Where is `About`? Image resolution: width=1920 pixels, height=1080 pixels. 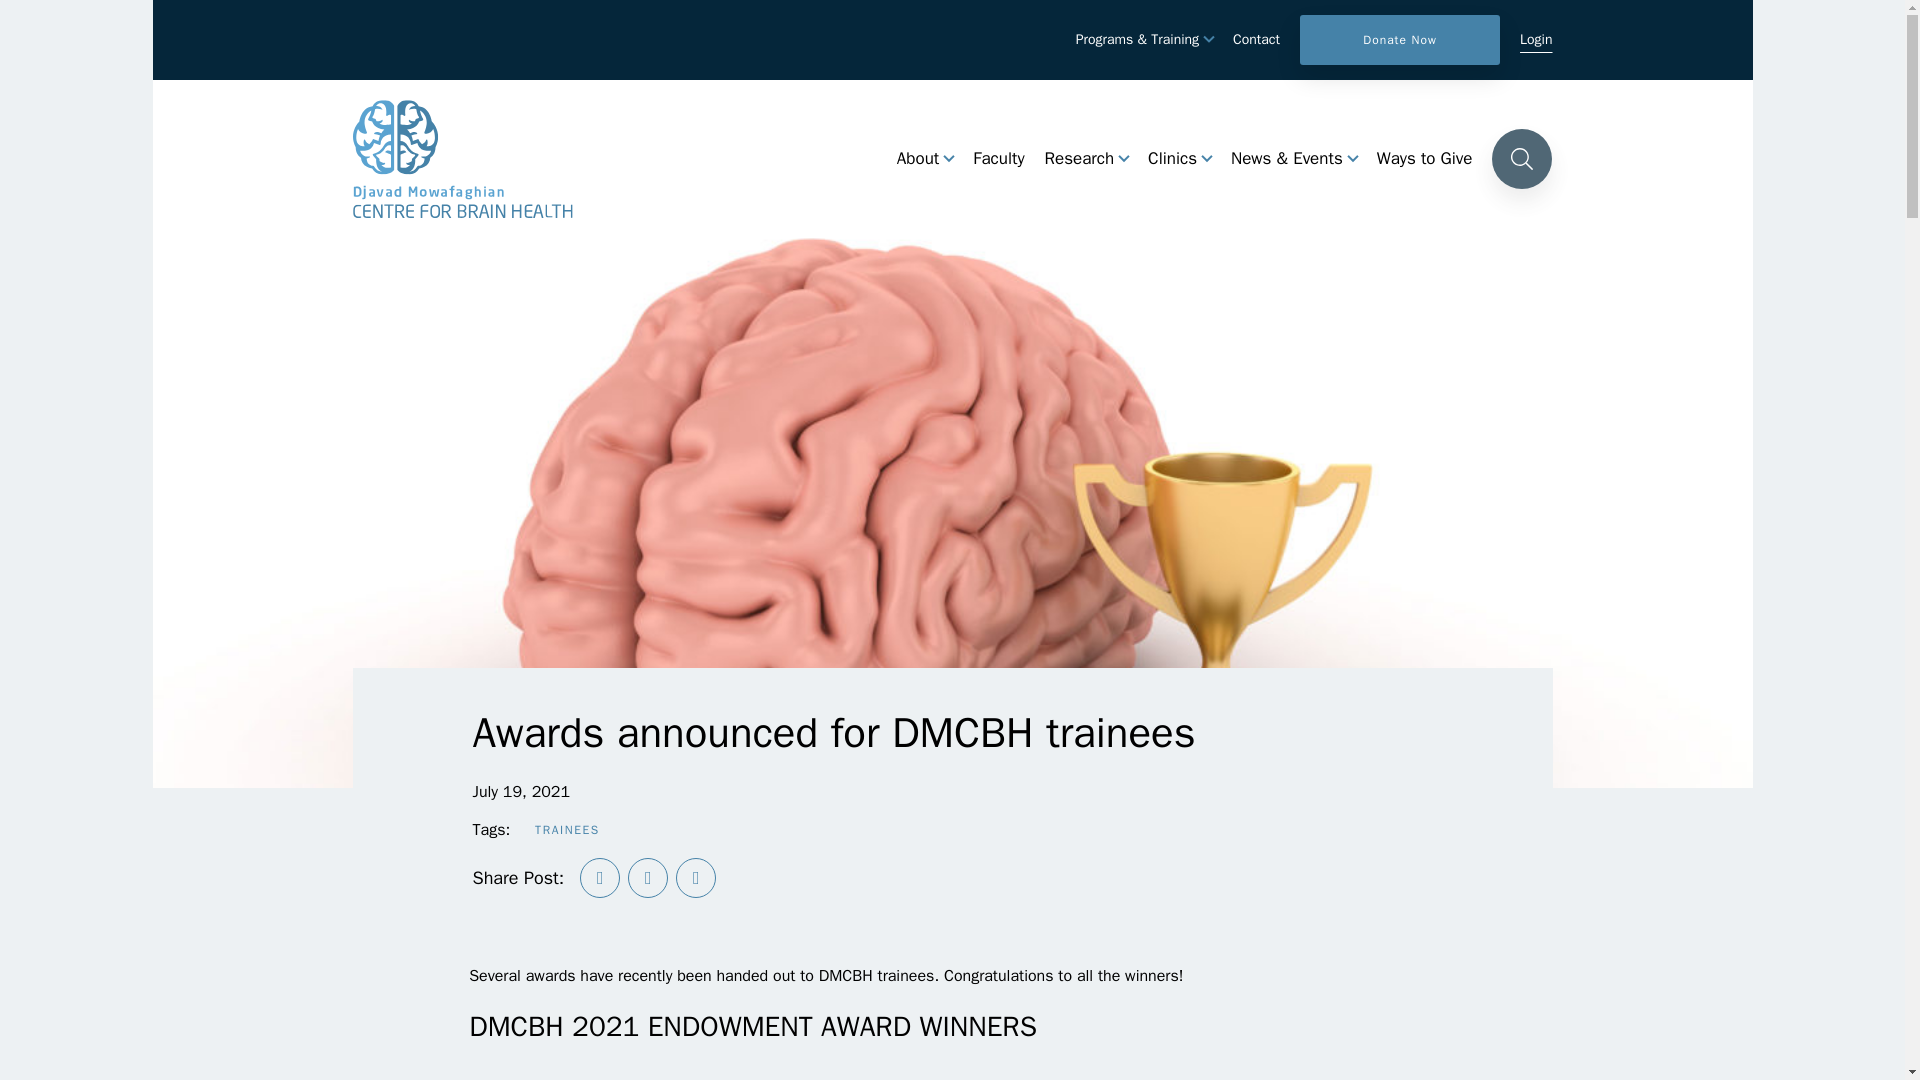
About is located at coordinates (917, 159).